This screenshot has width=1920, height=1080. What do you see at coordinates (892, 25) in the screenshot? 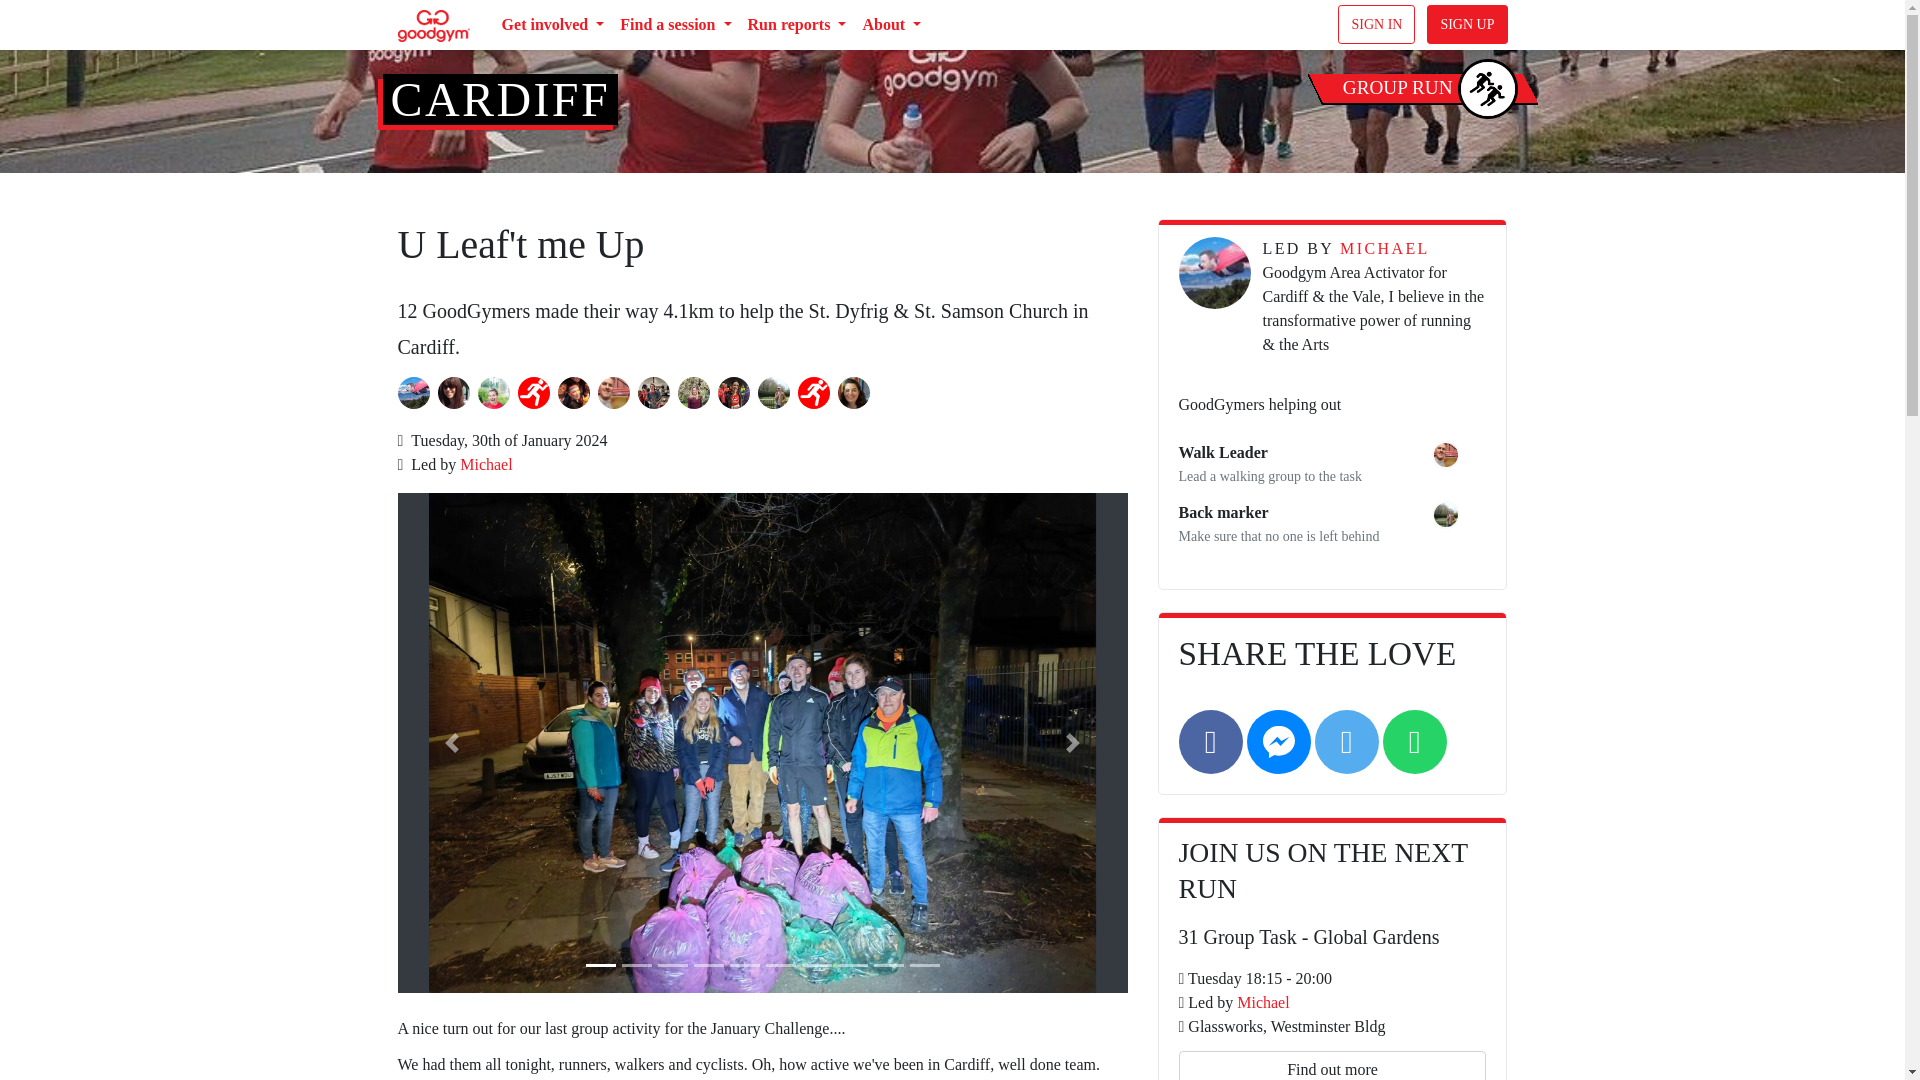
I see `About` at bounding box center [892, 25].